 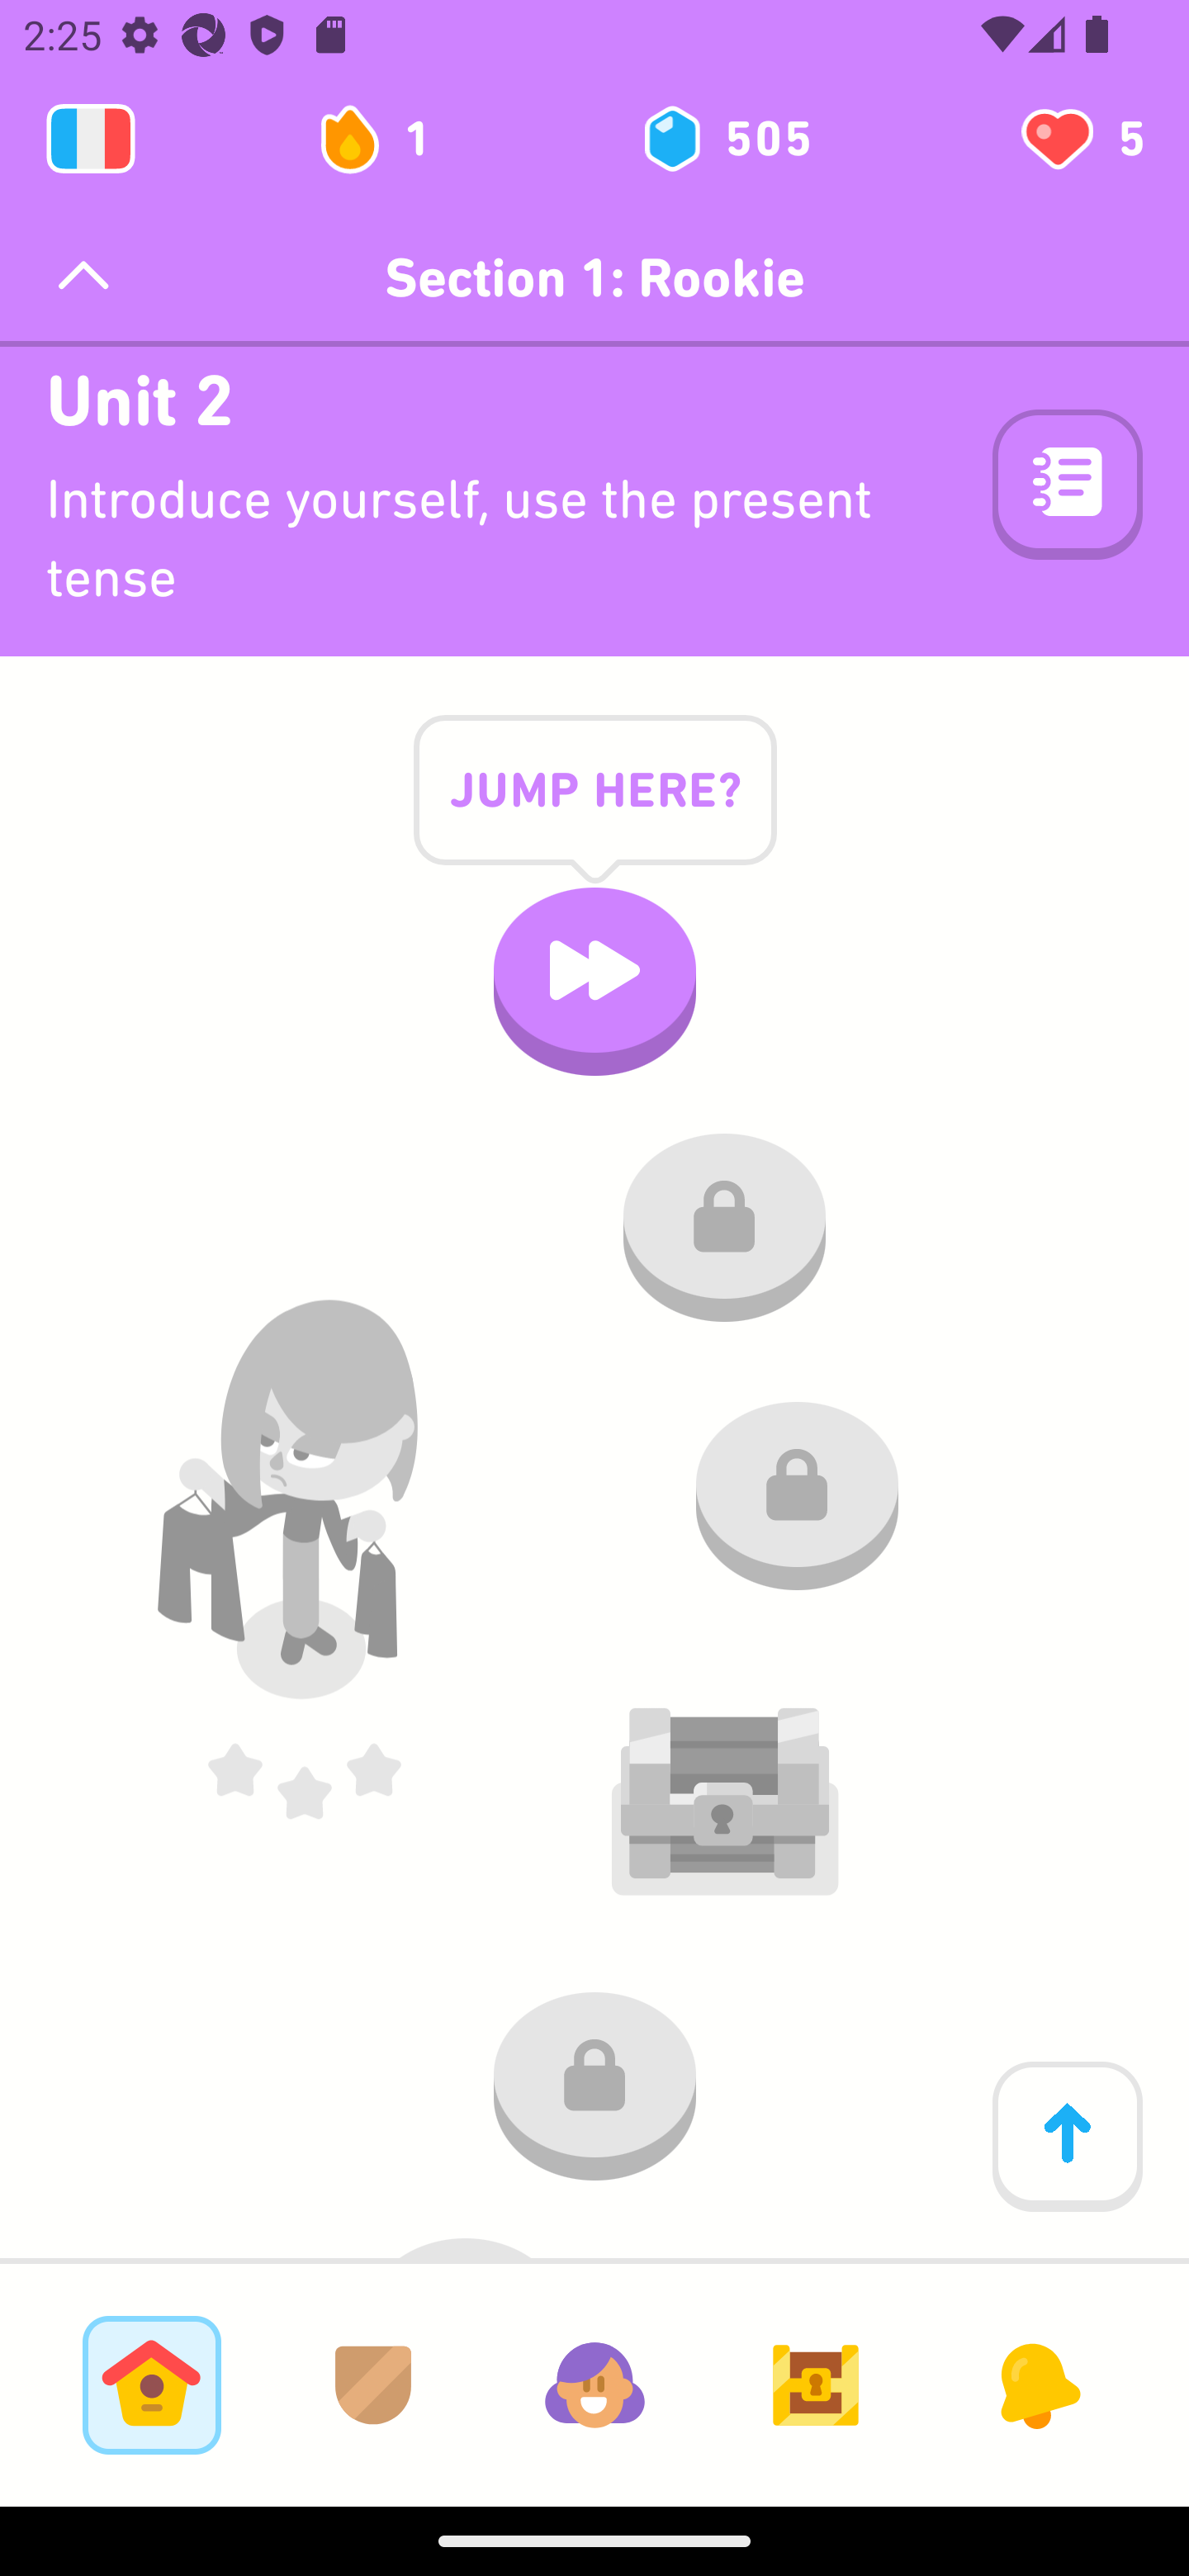 What do you see at coordinates (373, 2384) in the screenshot?
I see `Leagues Tab` at bounding box center [373, 2384].